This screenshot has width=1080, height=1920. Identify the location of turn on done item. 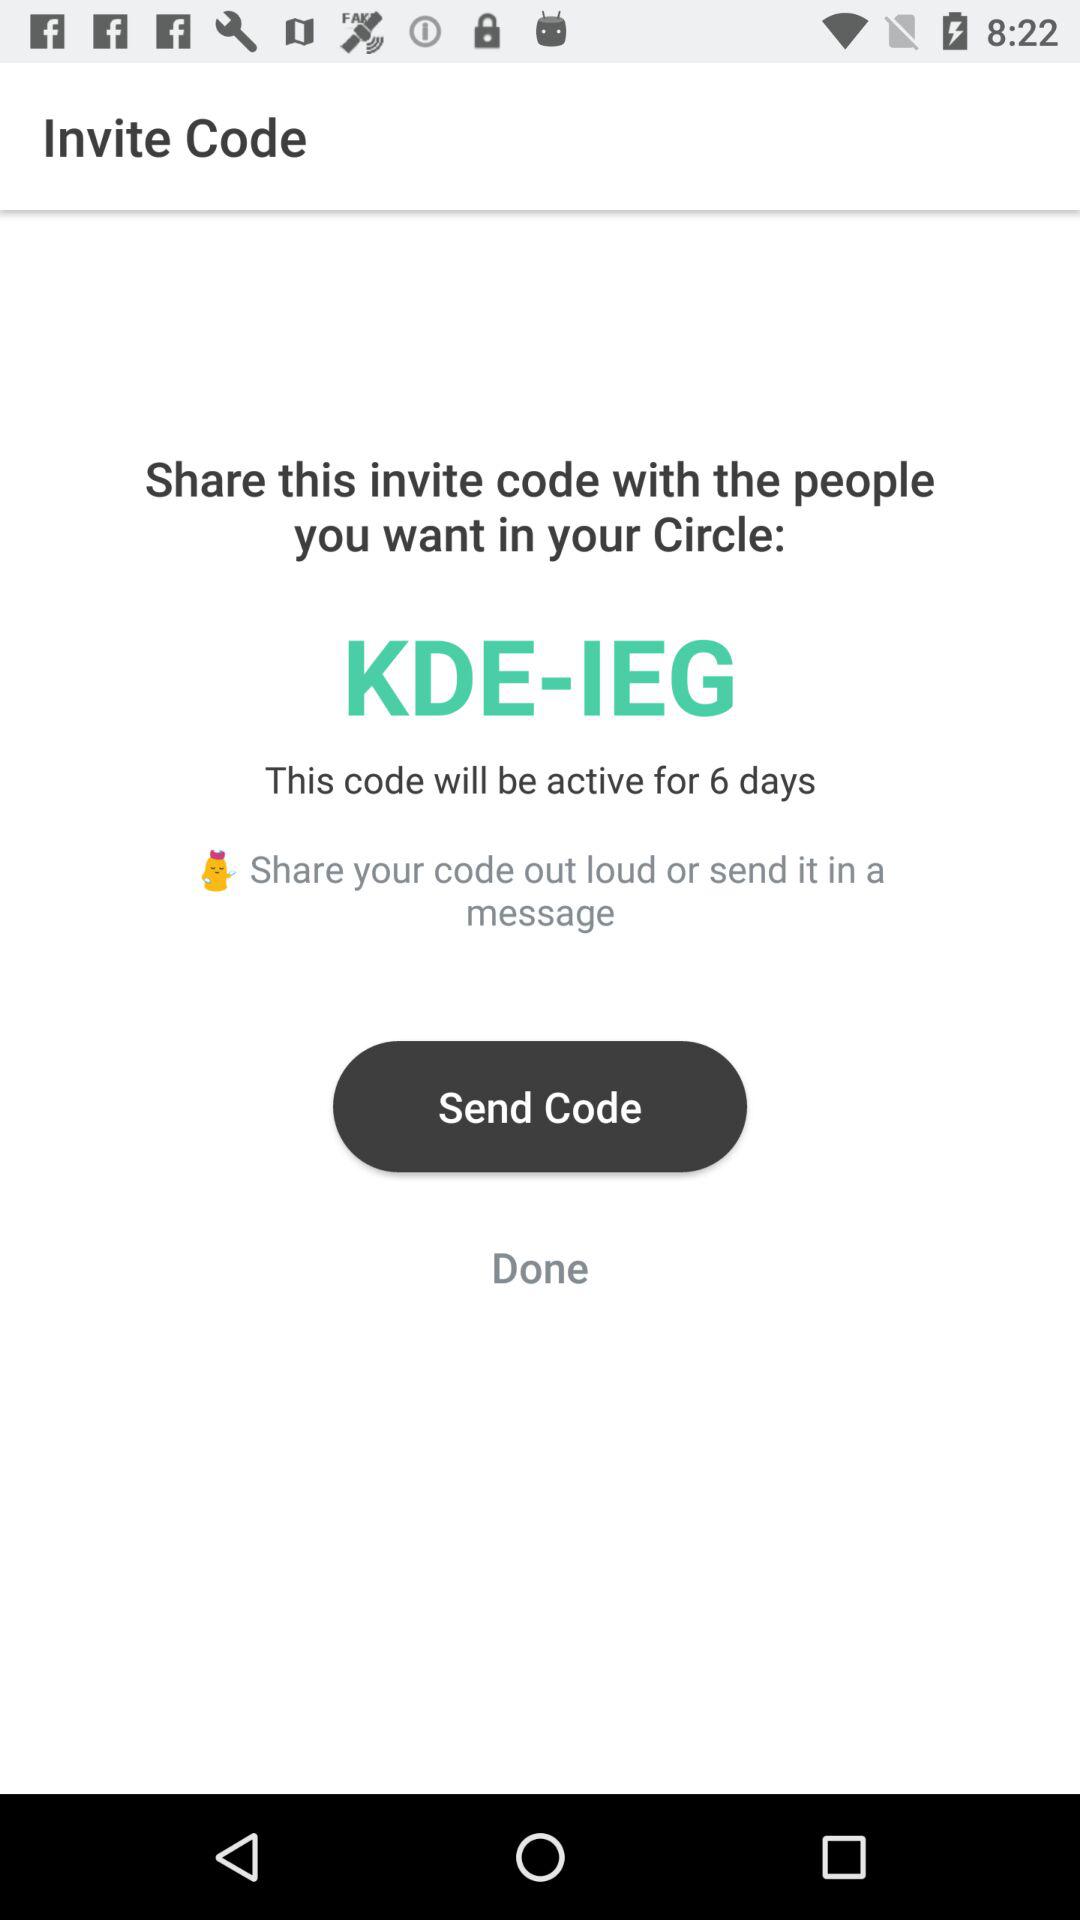
(540, 1272).